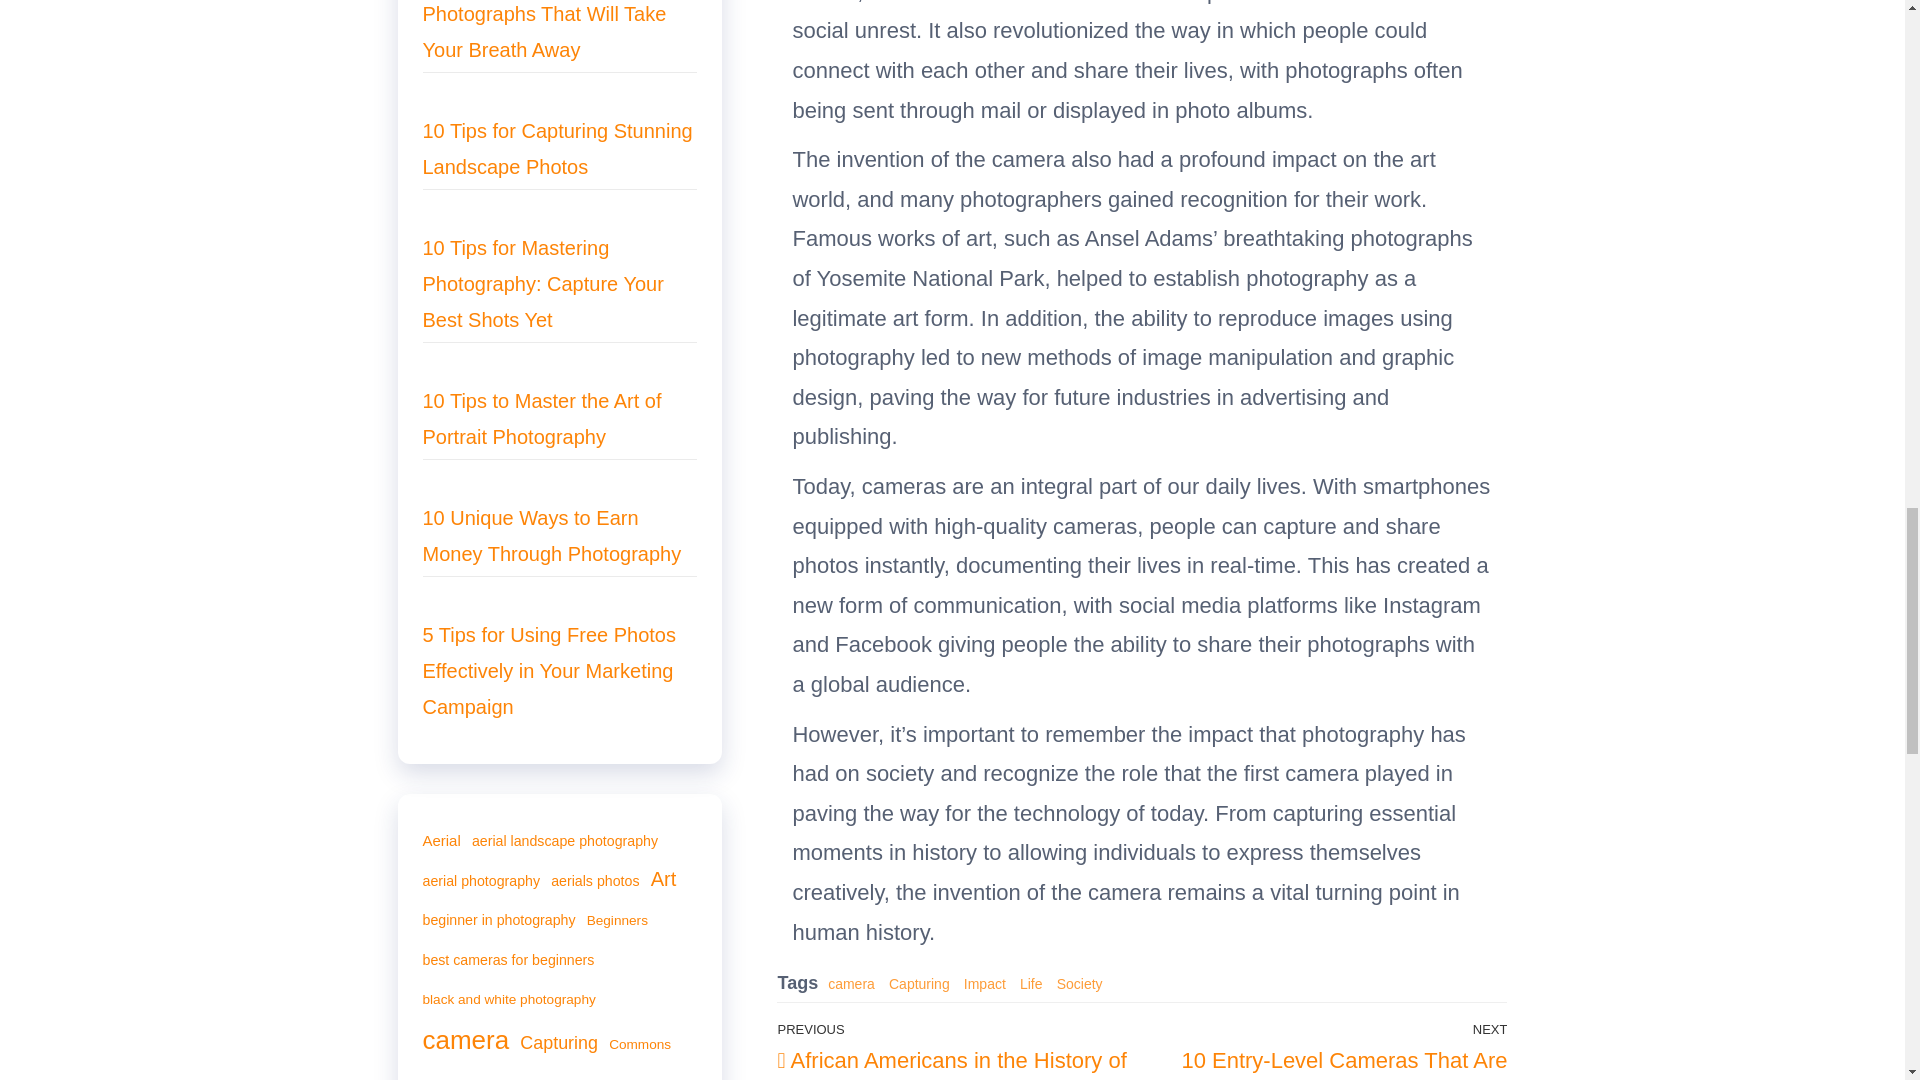 The width and height of the screenshot is (1920, 1080). I want to click on Society, so click(1080, 984).